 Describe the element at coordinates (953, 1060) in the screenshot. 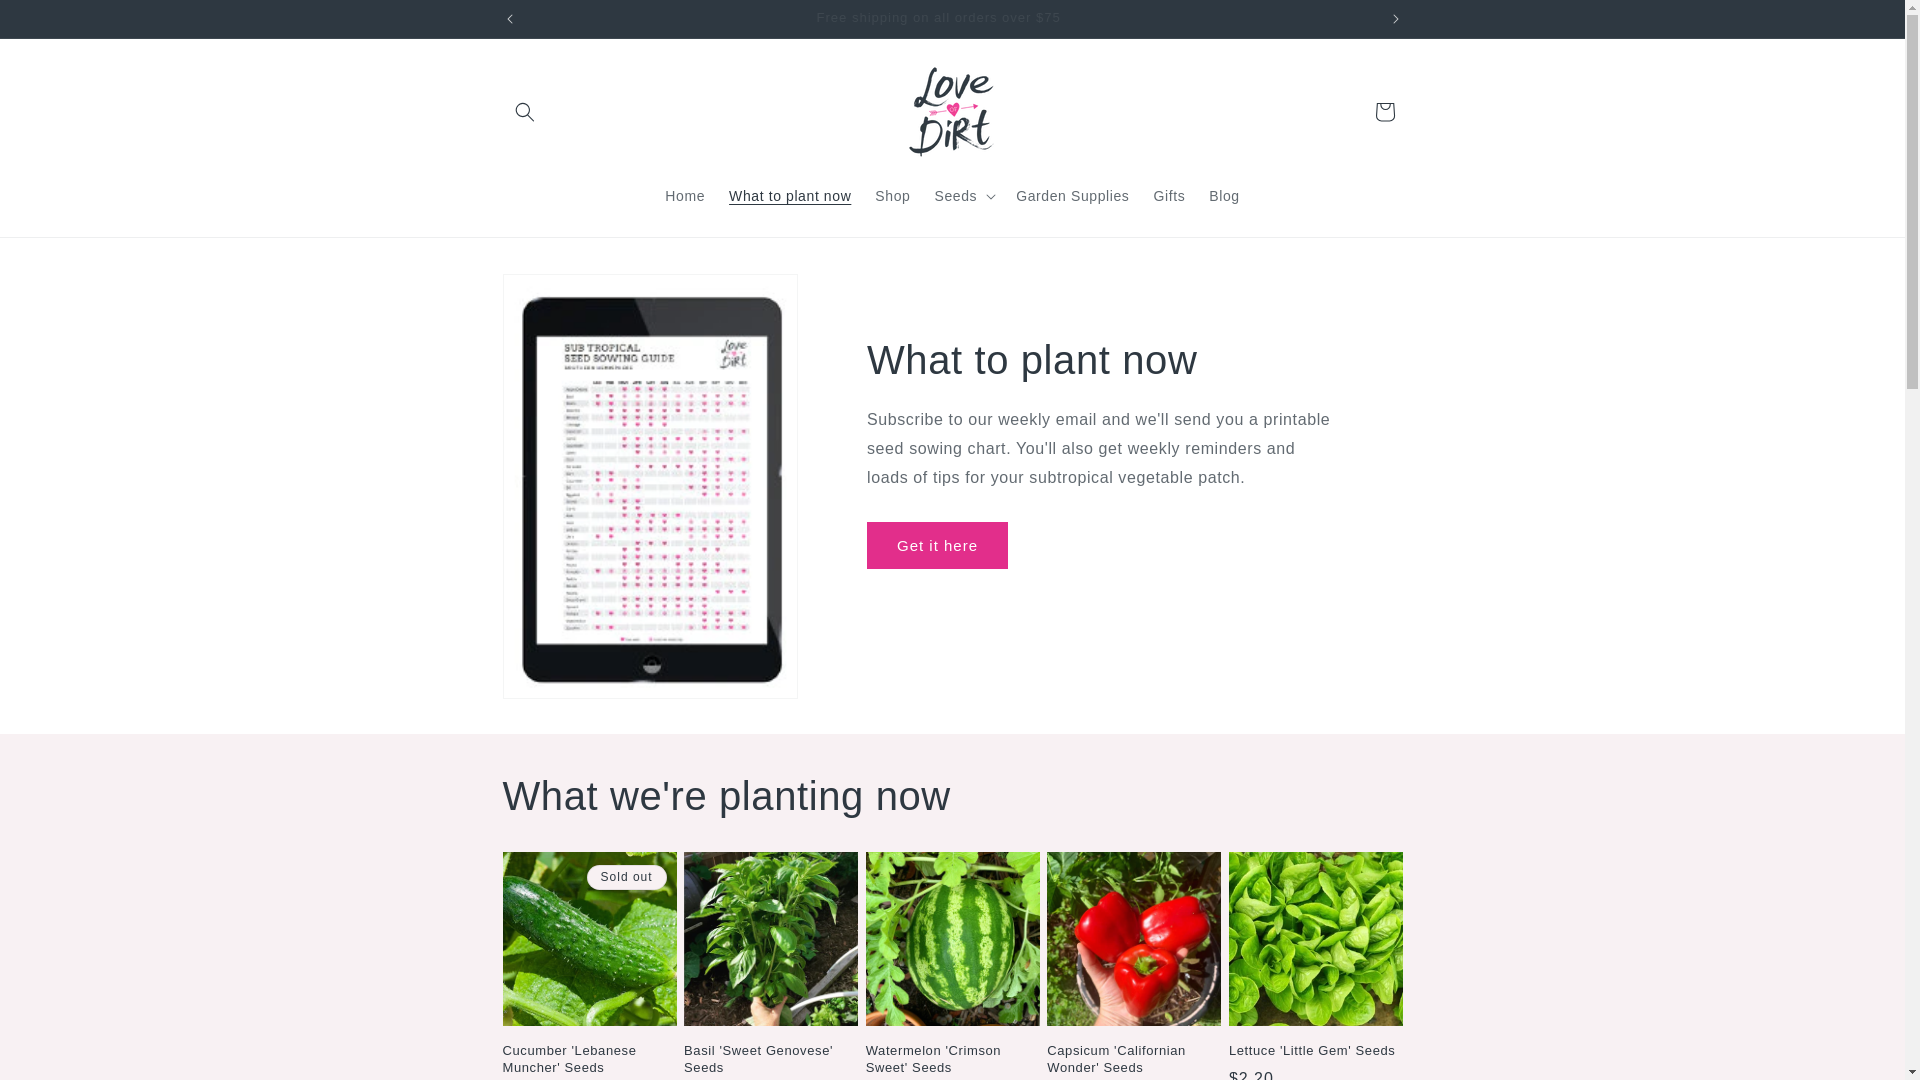

I see `Watermelon 'Crimson Sweet' Seeds` at that location.